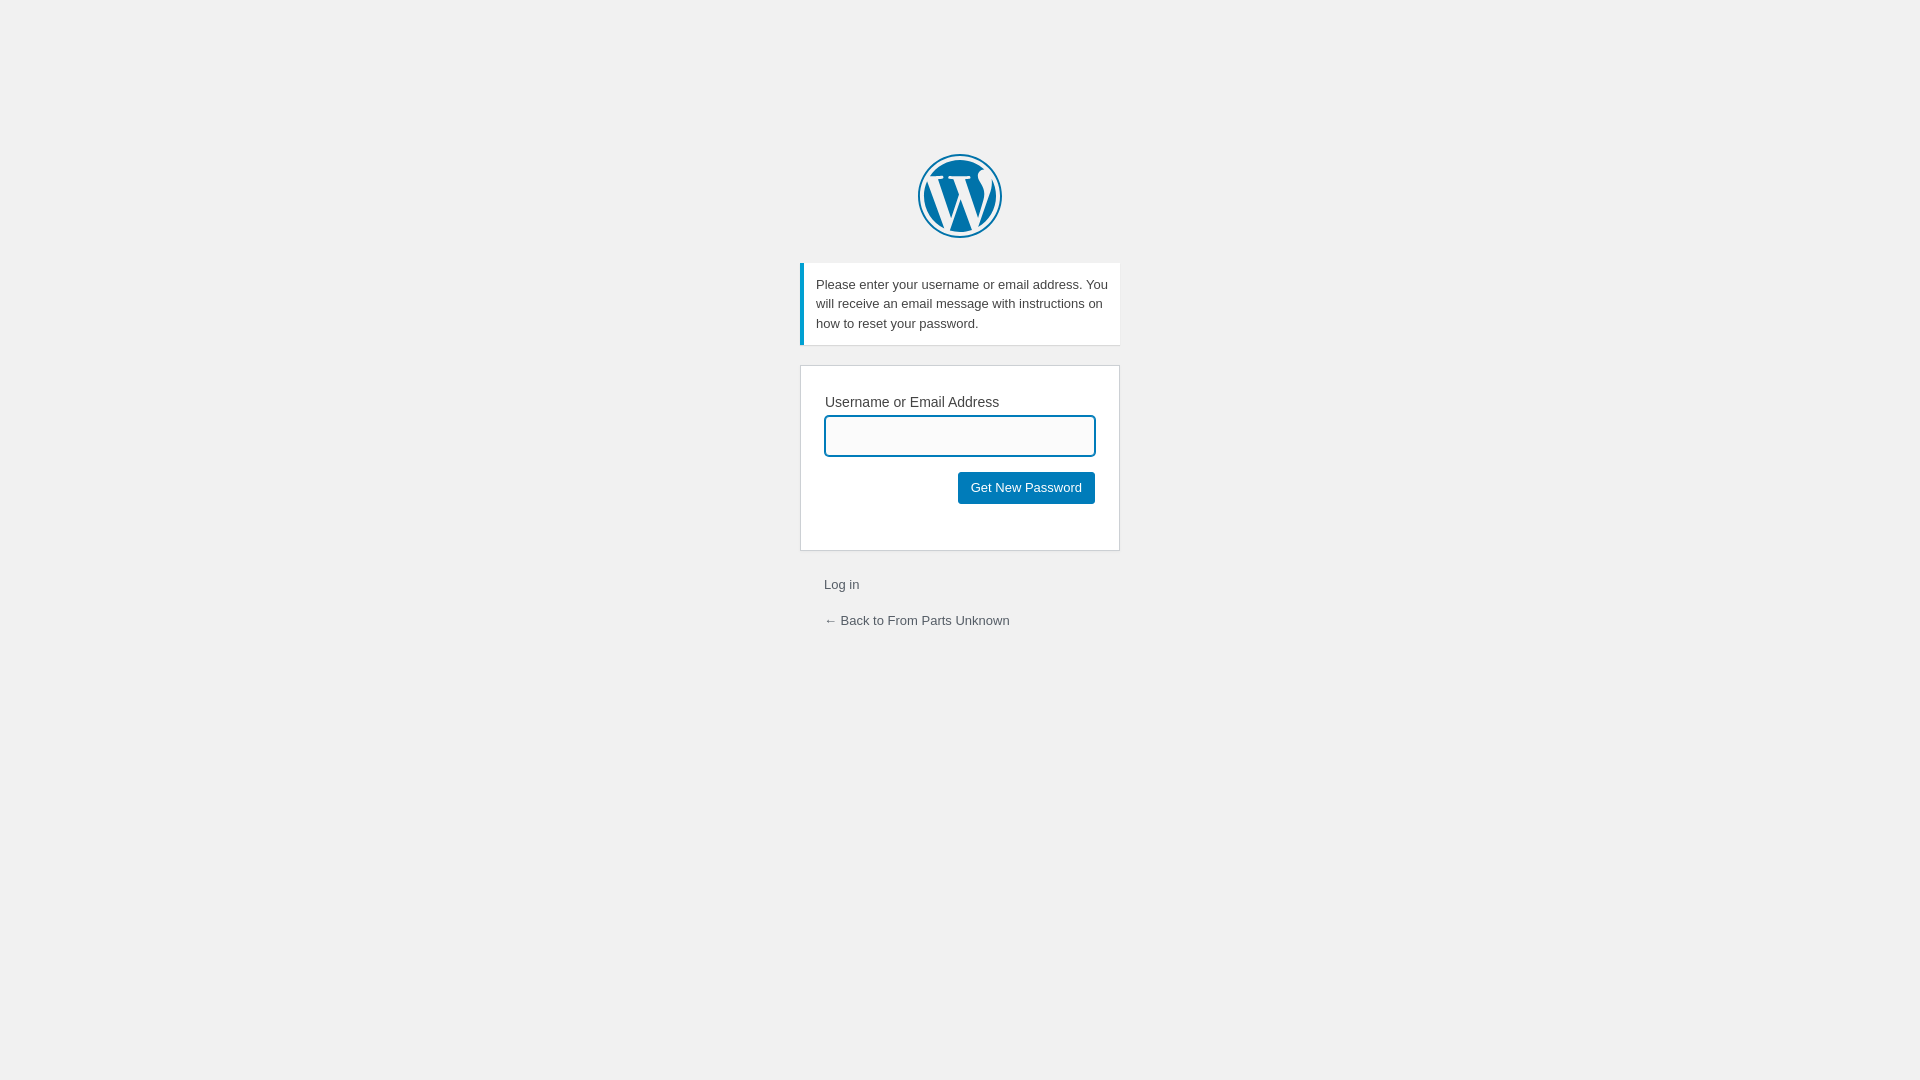 The image size is (1920, 1080). What do you see at coordinates (960, 196) in the screenshot?
I see `Powered by WordPress` at bounding box center [960, 196].